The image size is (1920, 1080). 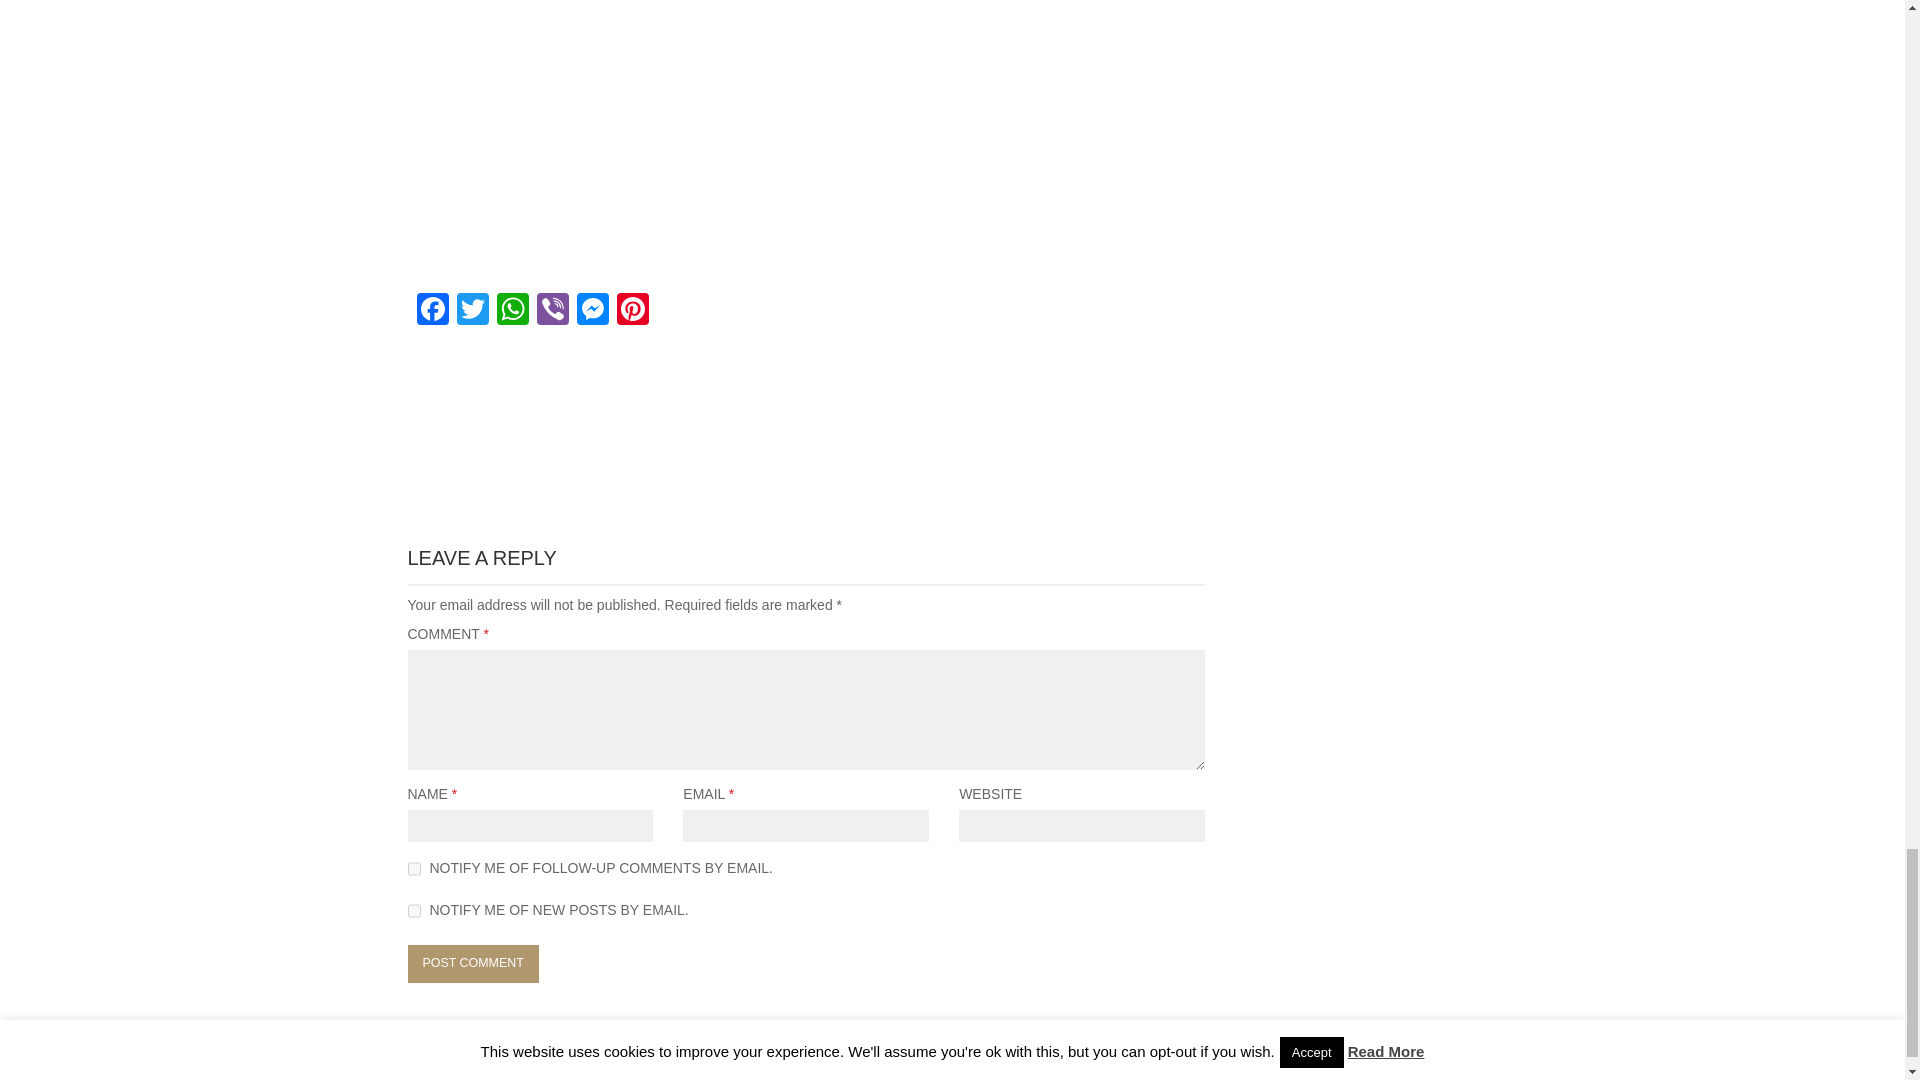 I want to click on Viber, so click(x=552, y=311).